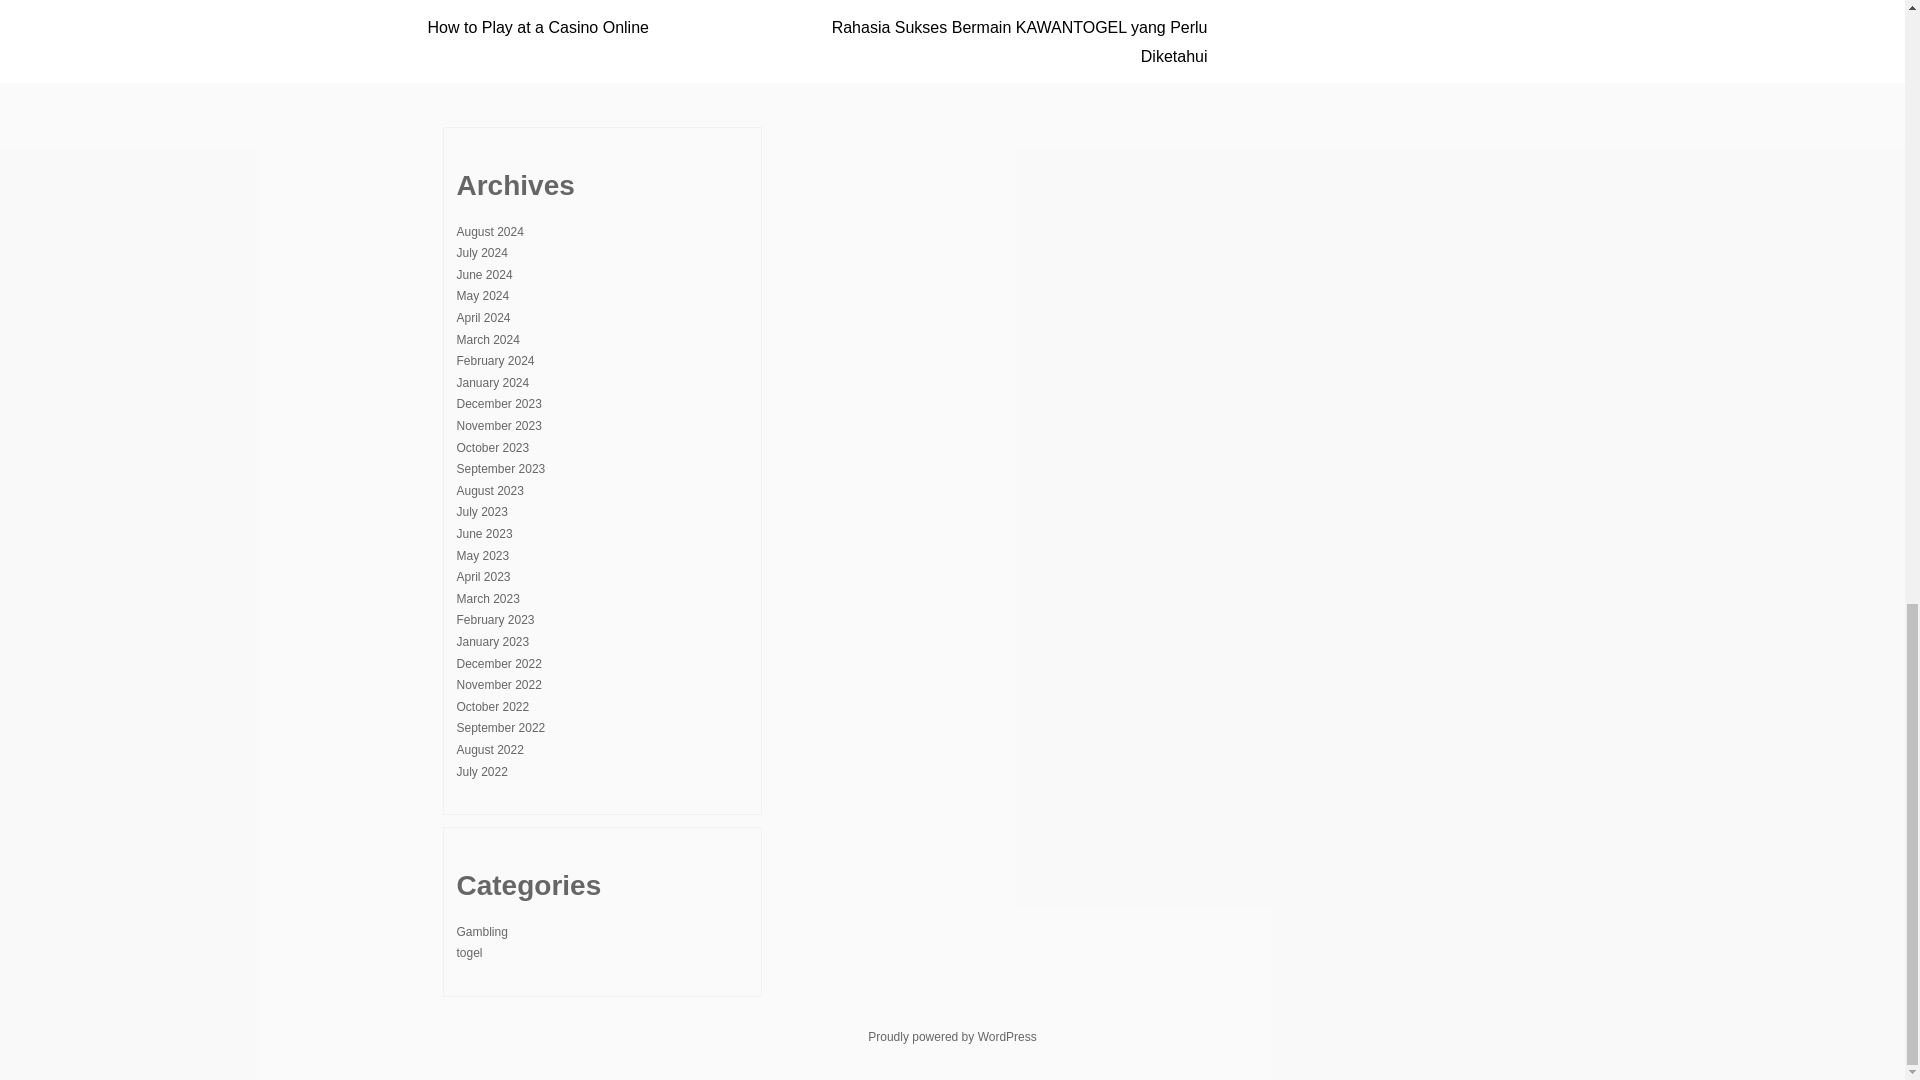  I want to click on August 2024, so click(489, 231).